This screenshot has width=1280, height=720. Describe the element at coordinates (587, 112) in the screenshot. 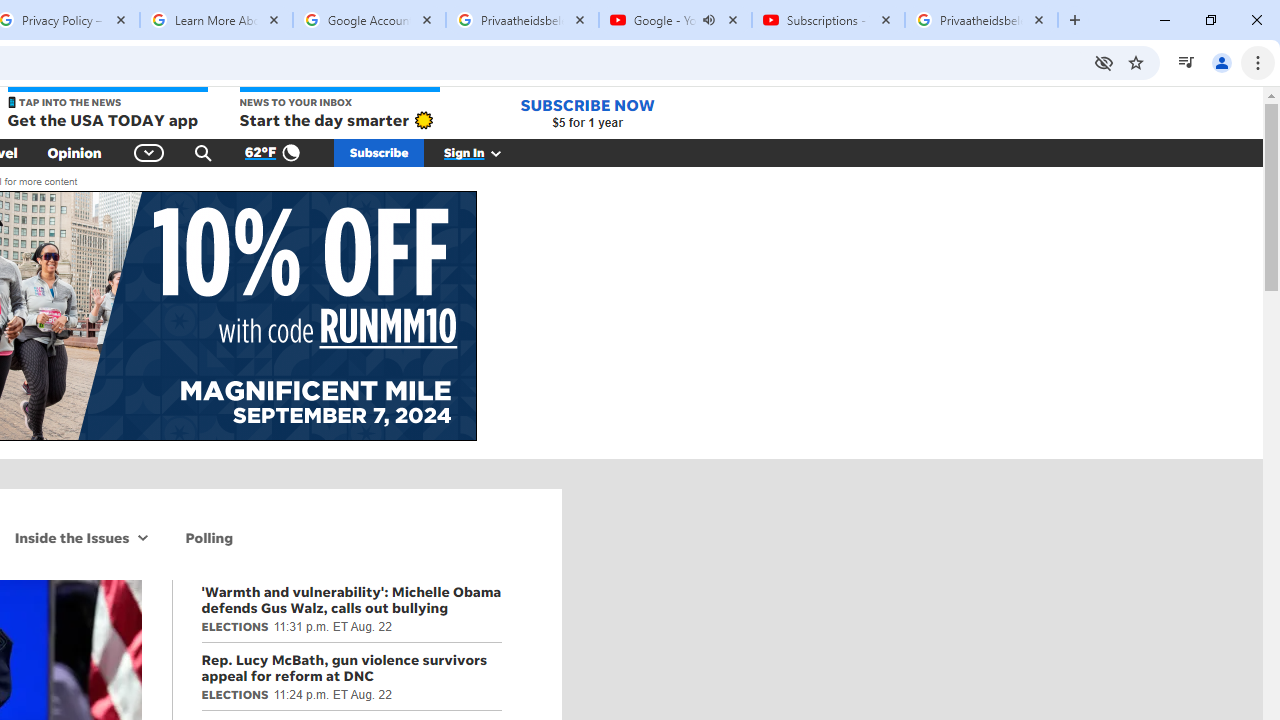

I see `SUBSCRIBE NOW $5 for 1 year` at that location.